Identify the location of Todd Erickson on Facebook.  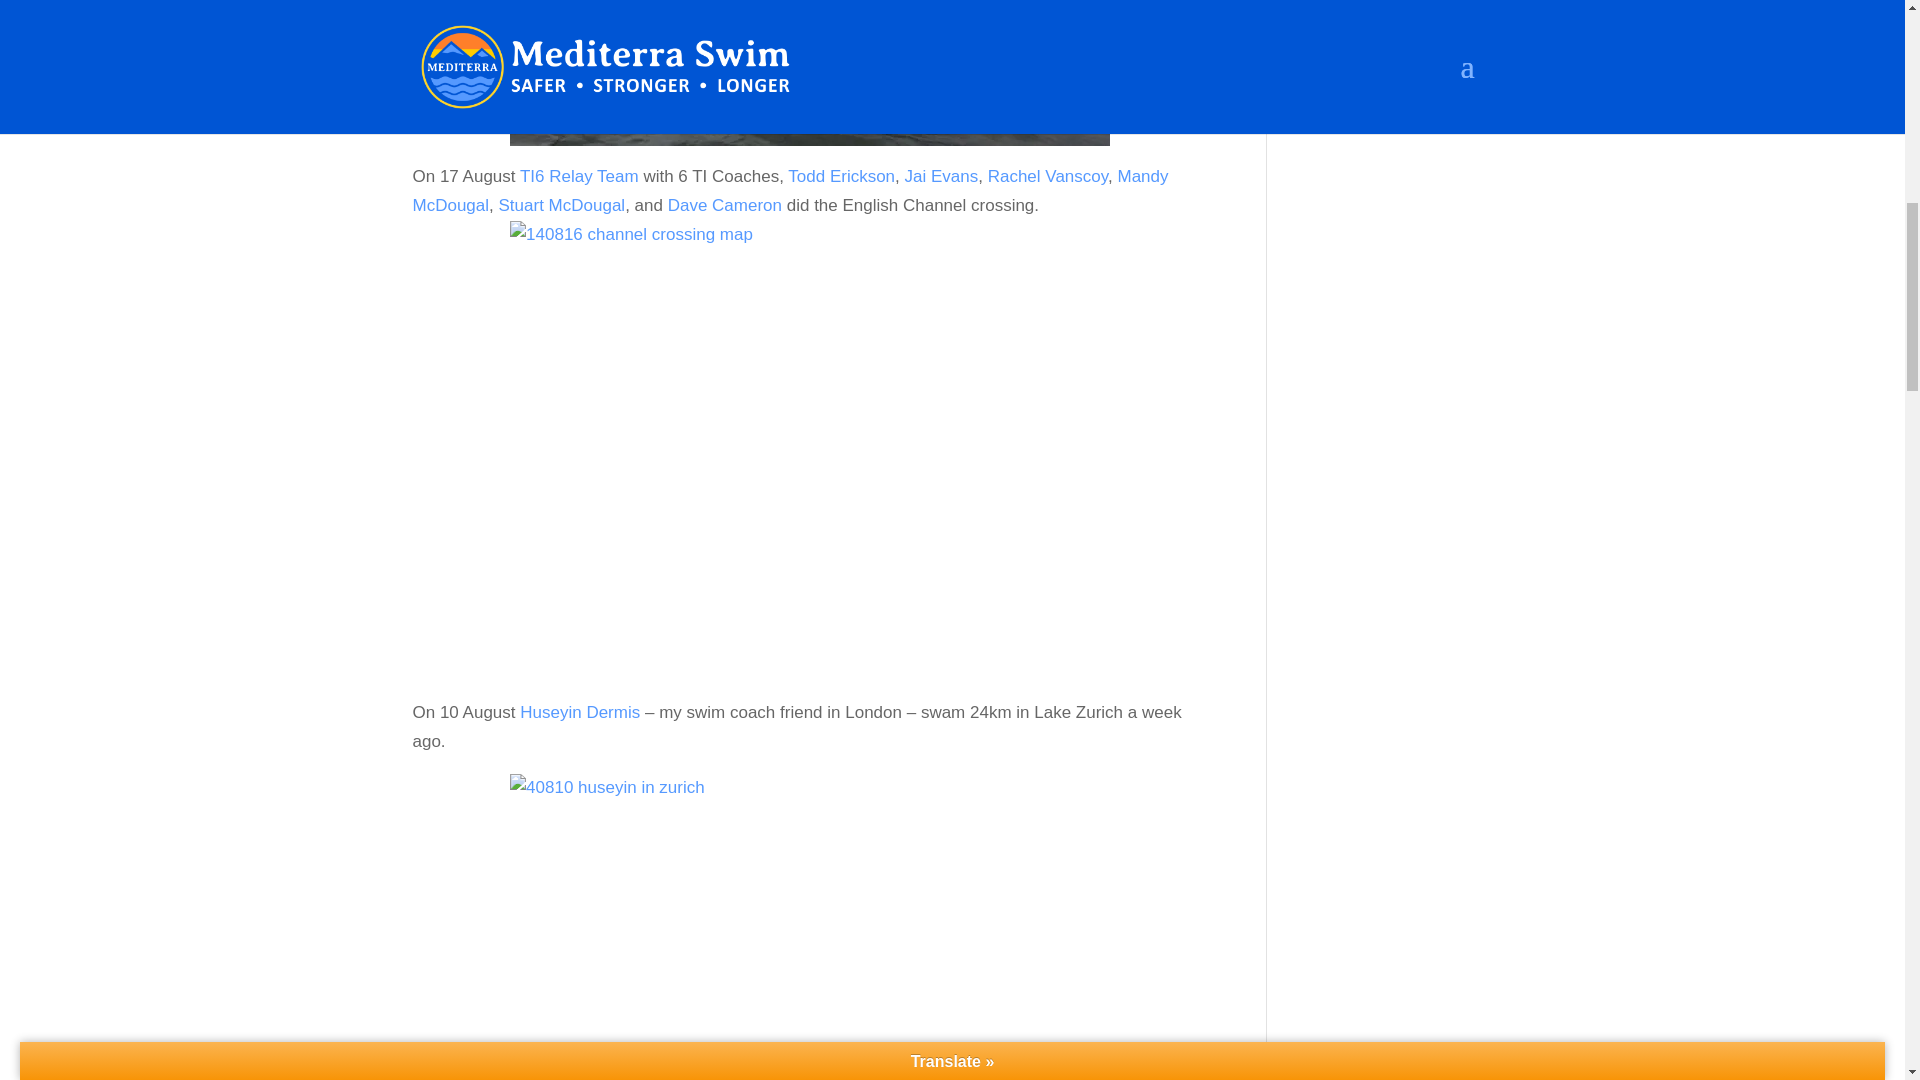
(840, 176).